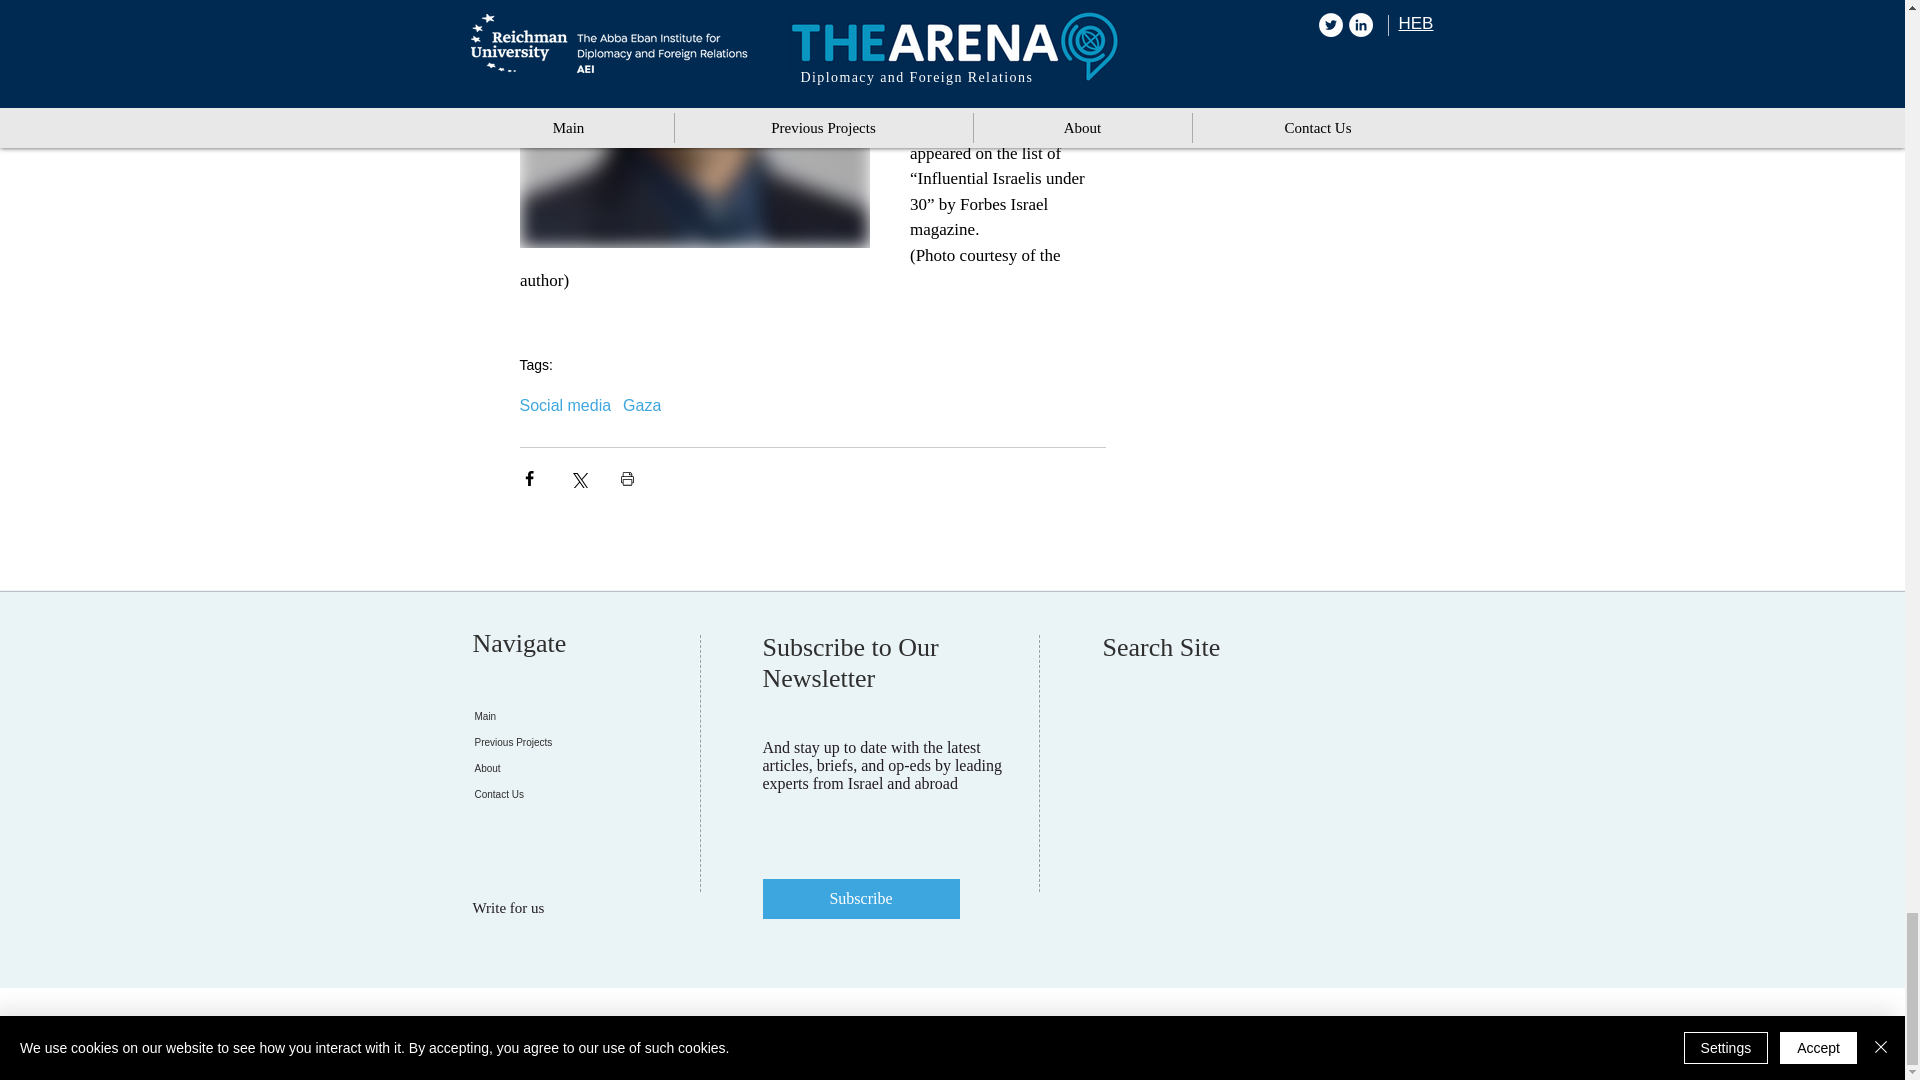 This screenshot has height=1080, width=1920. I want to click on About, so click(586, 768).